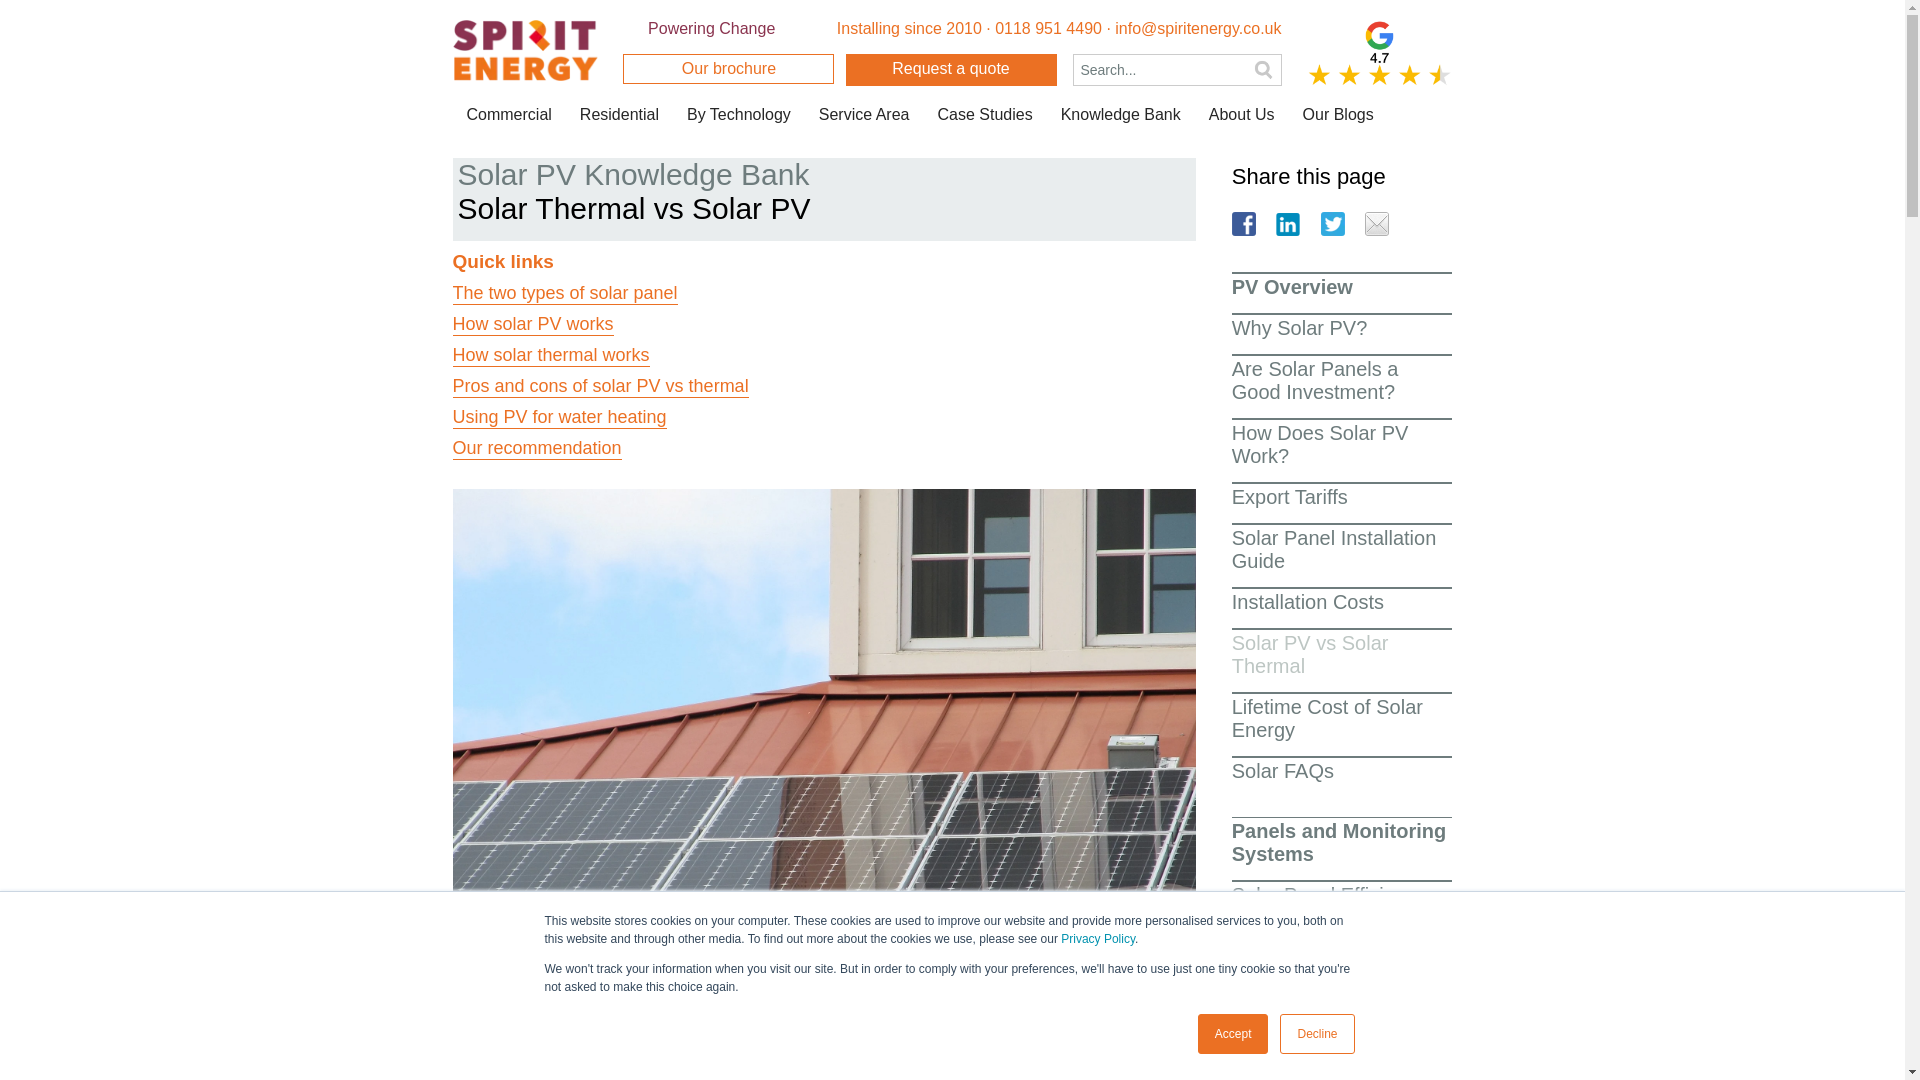 The width and height of the screenshot is (1920, 1080). Describe the element at coordinates (524, 50) in the screenshot. I see `Spirit Energy header logo` at that location.